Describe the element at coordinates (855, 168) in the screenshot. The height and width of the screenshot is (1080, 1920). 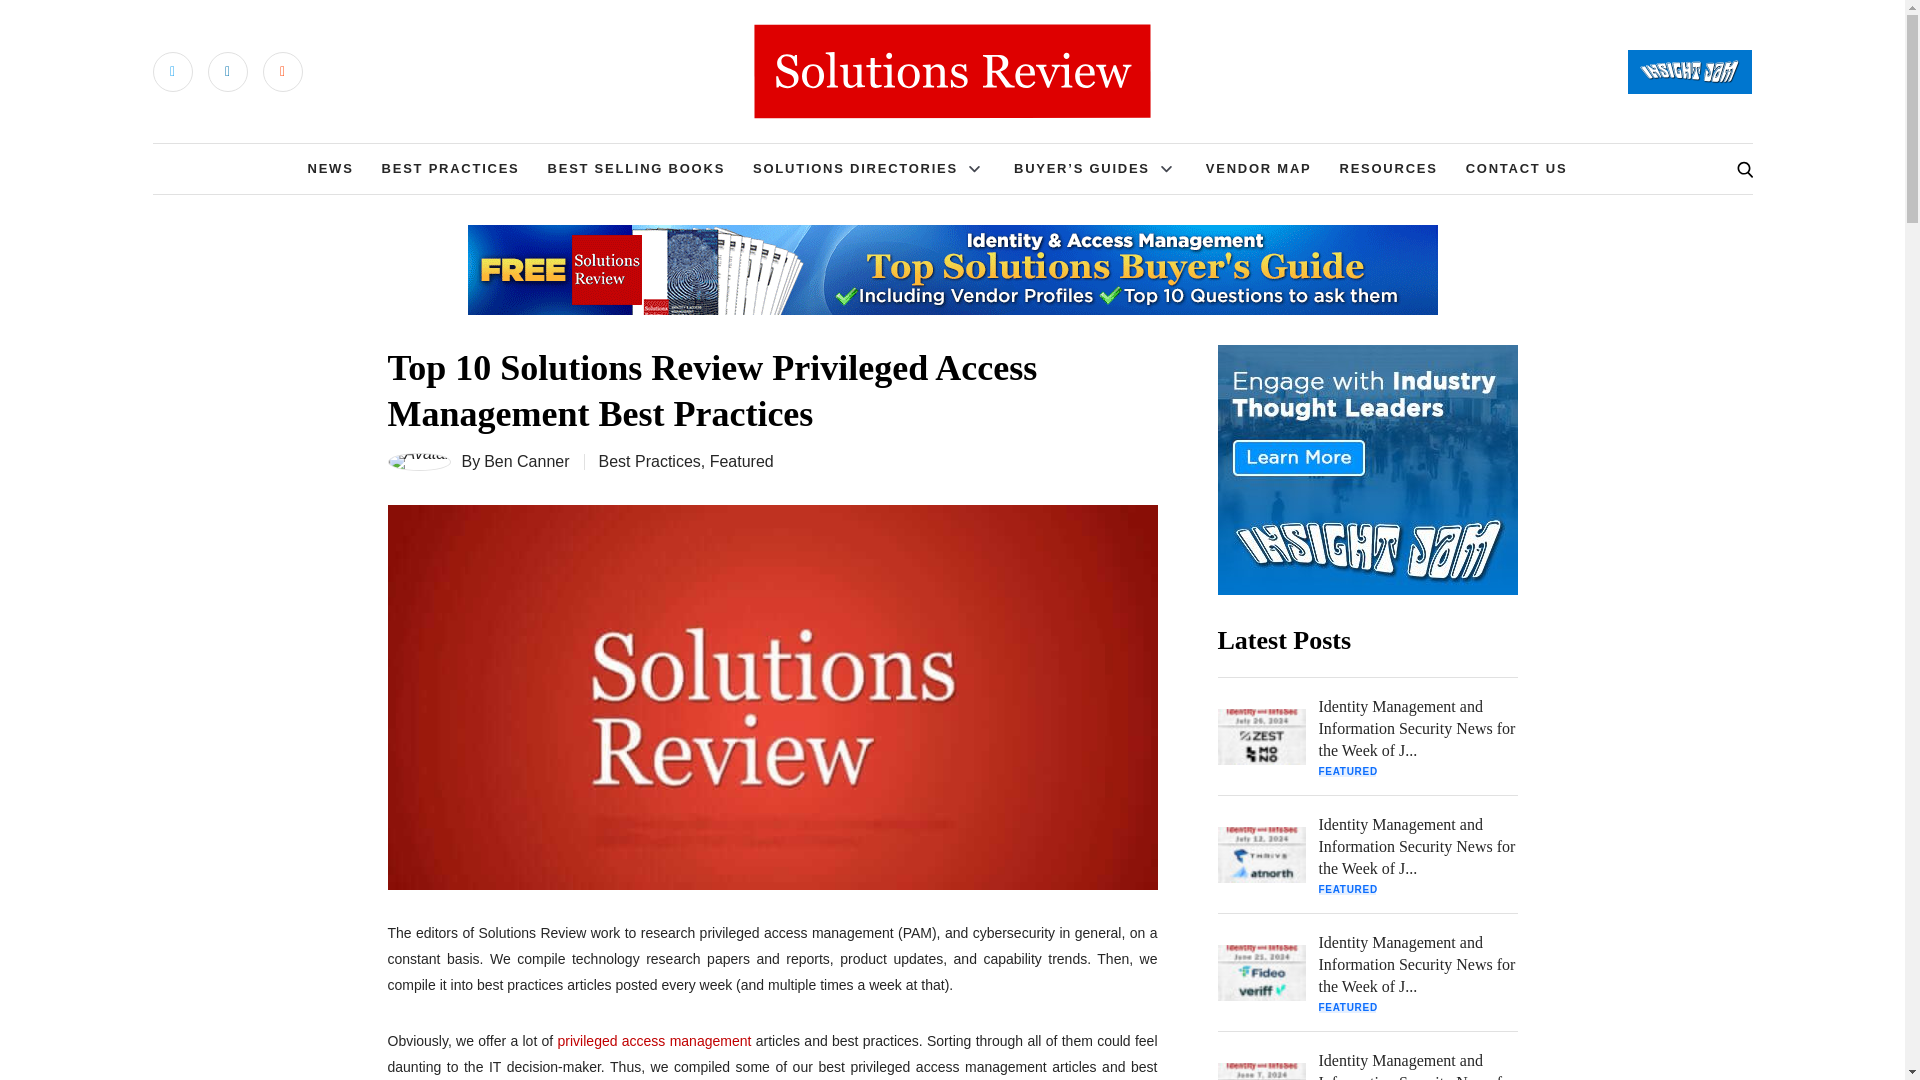
I see `SOLUTIONS DIRECTORIES` at that location.